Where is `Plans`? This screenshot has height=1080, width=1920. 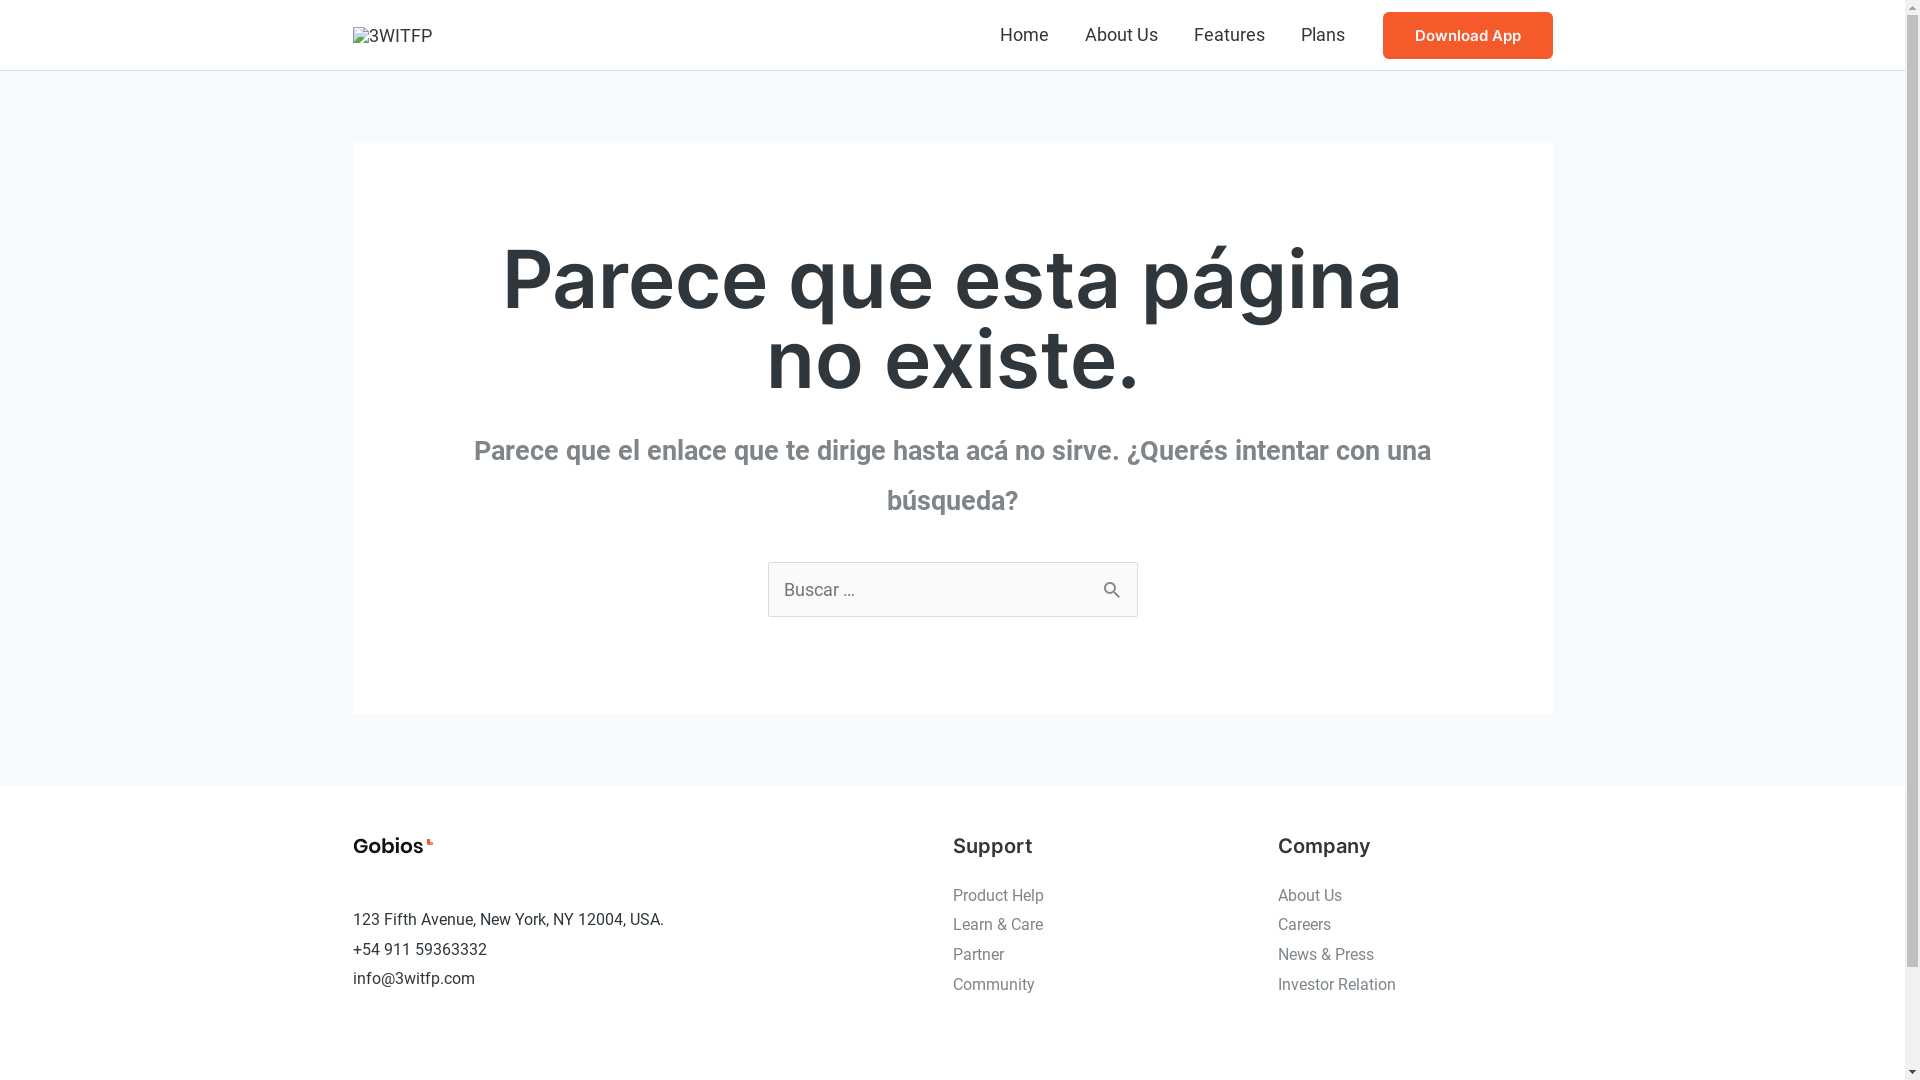 Plans is located at coordinates (1322, 35).